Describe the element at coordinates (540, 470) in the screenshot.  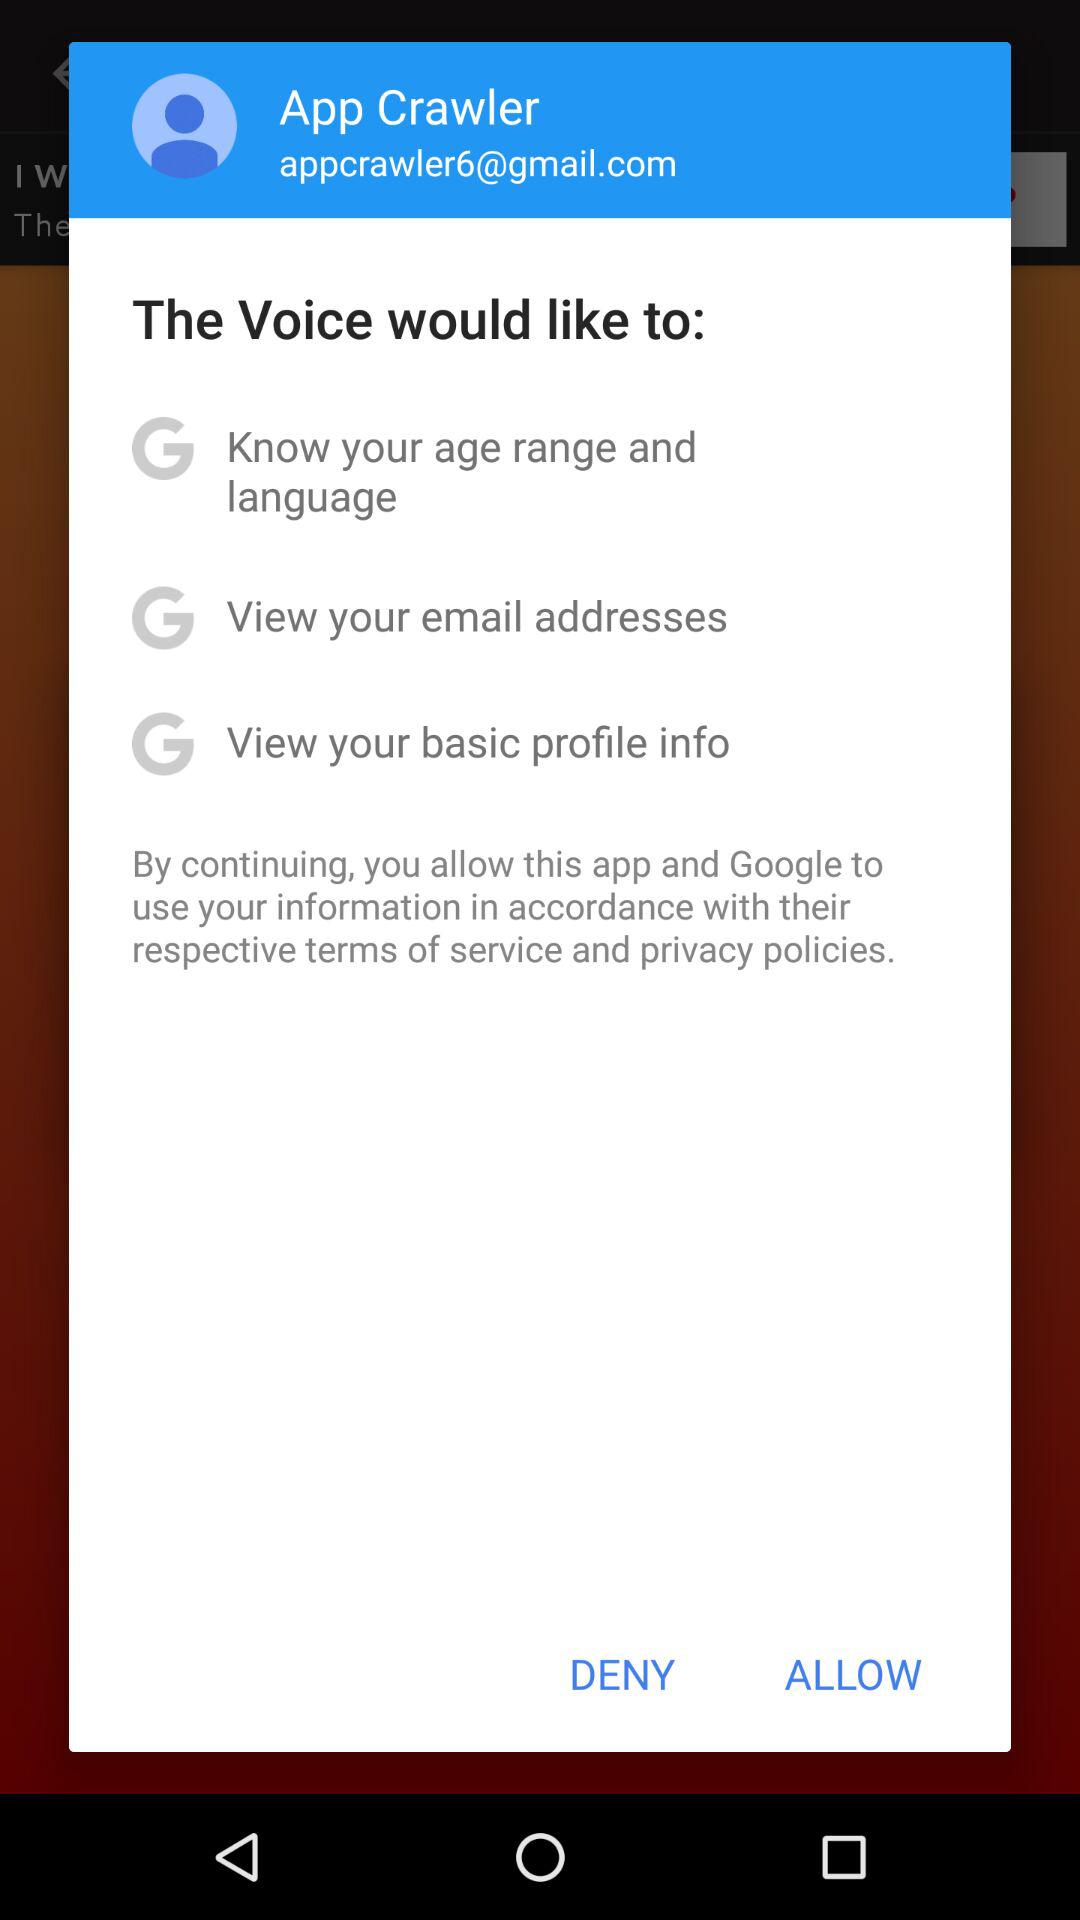
I see `click the know your age app` at that location.